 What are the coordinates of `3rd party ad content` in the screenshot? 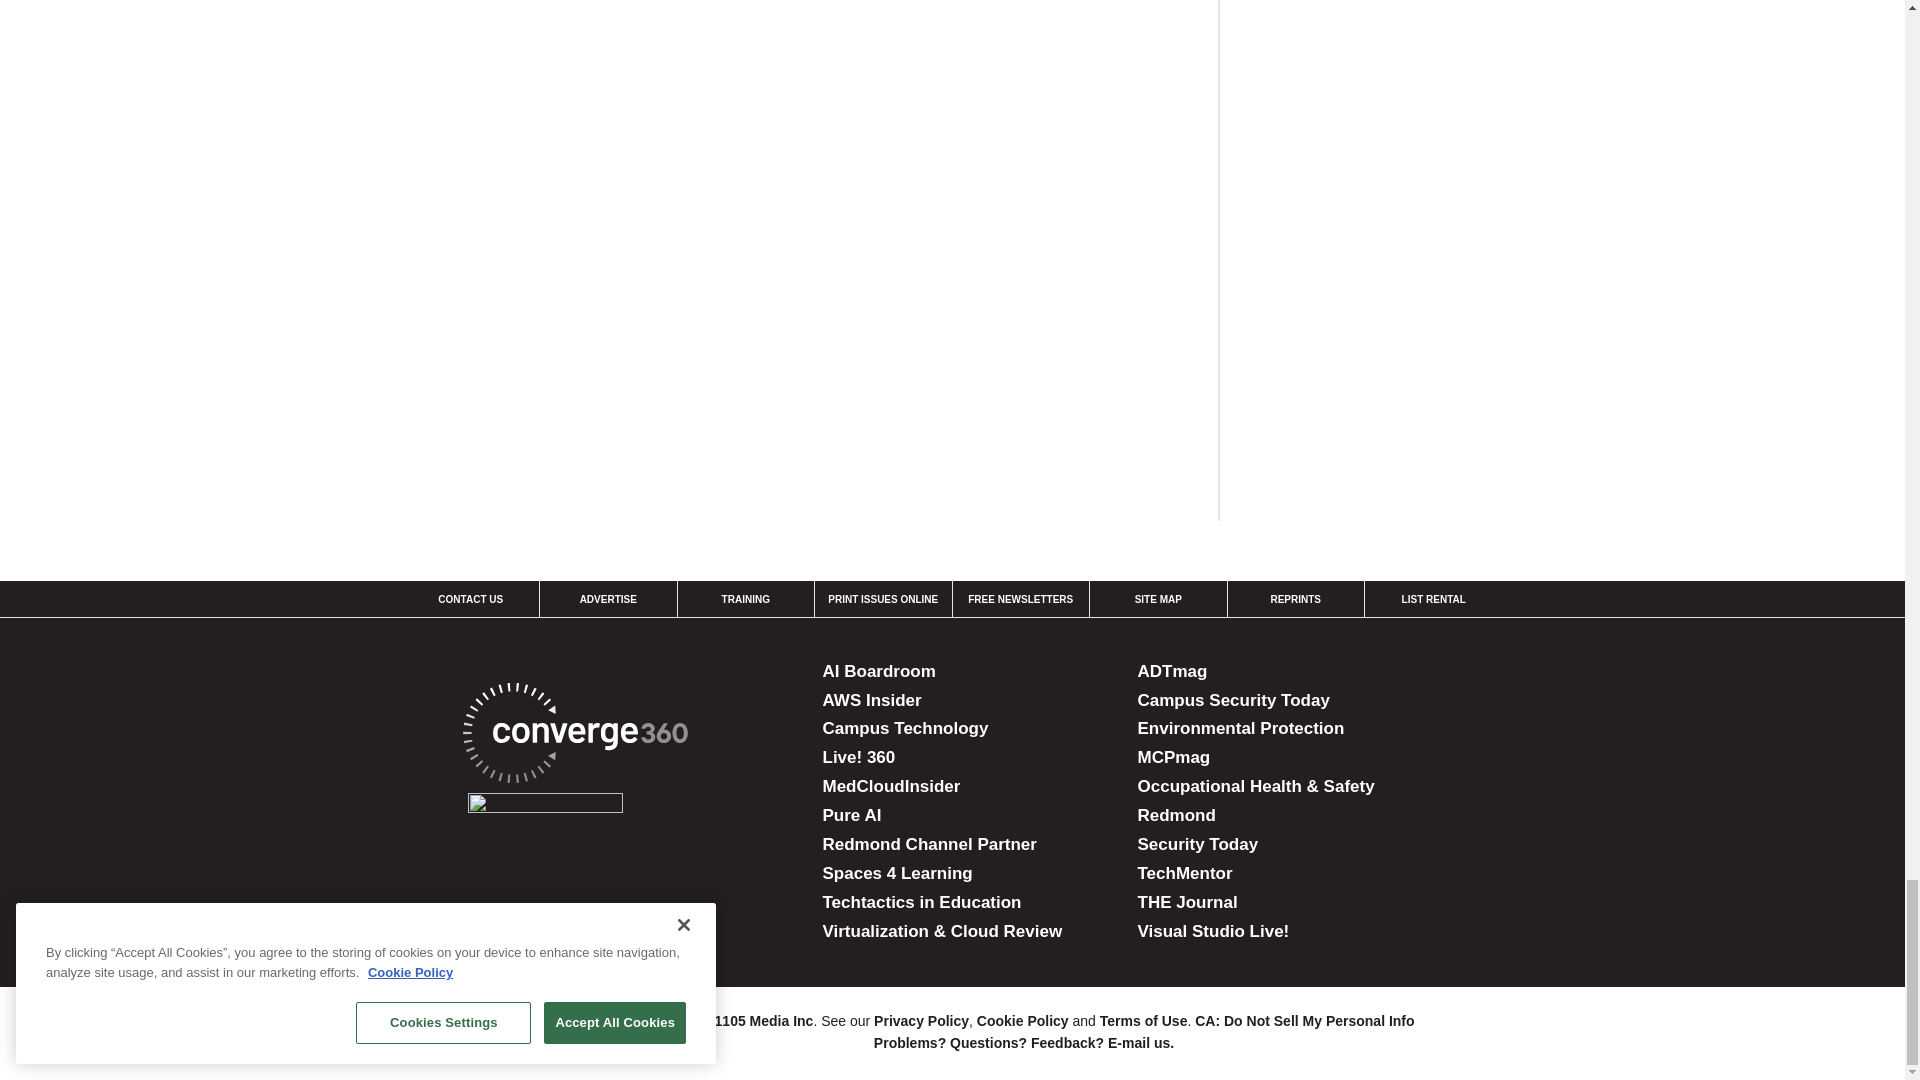 It's located at (1398, 346).